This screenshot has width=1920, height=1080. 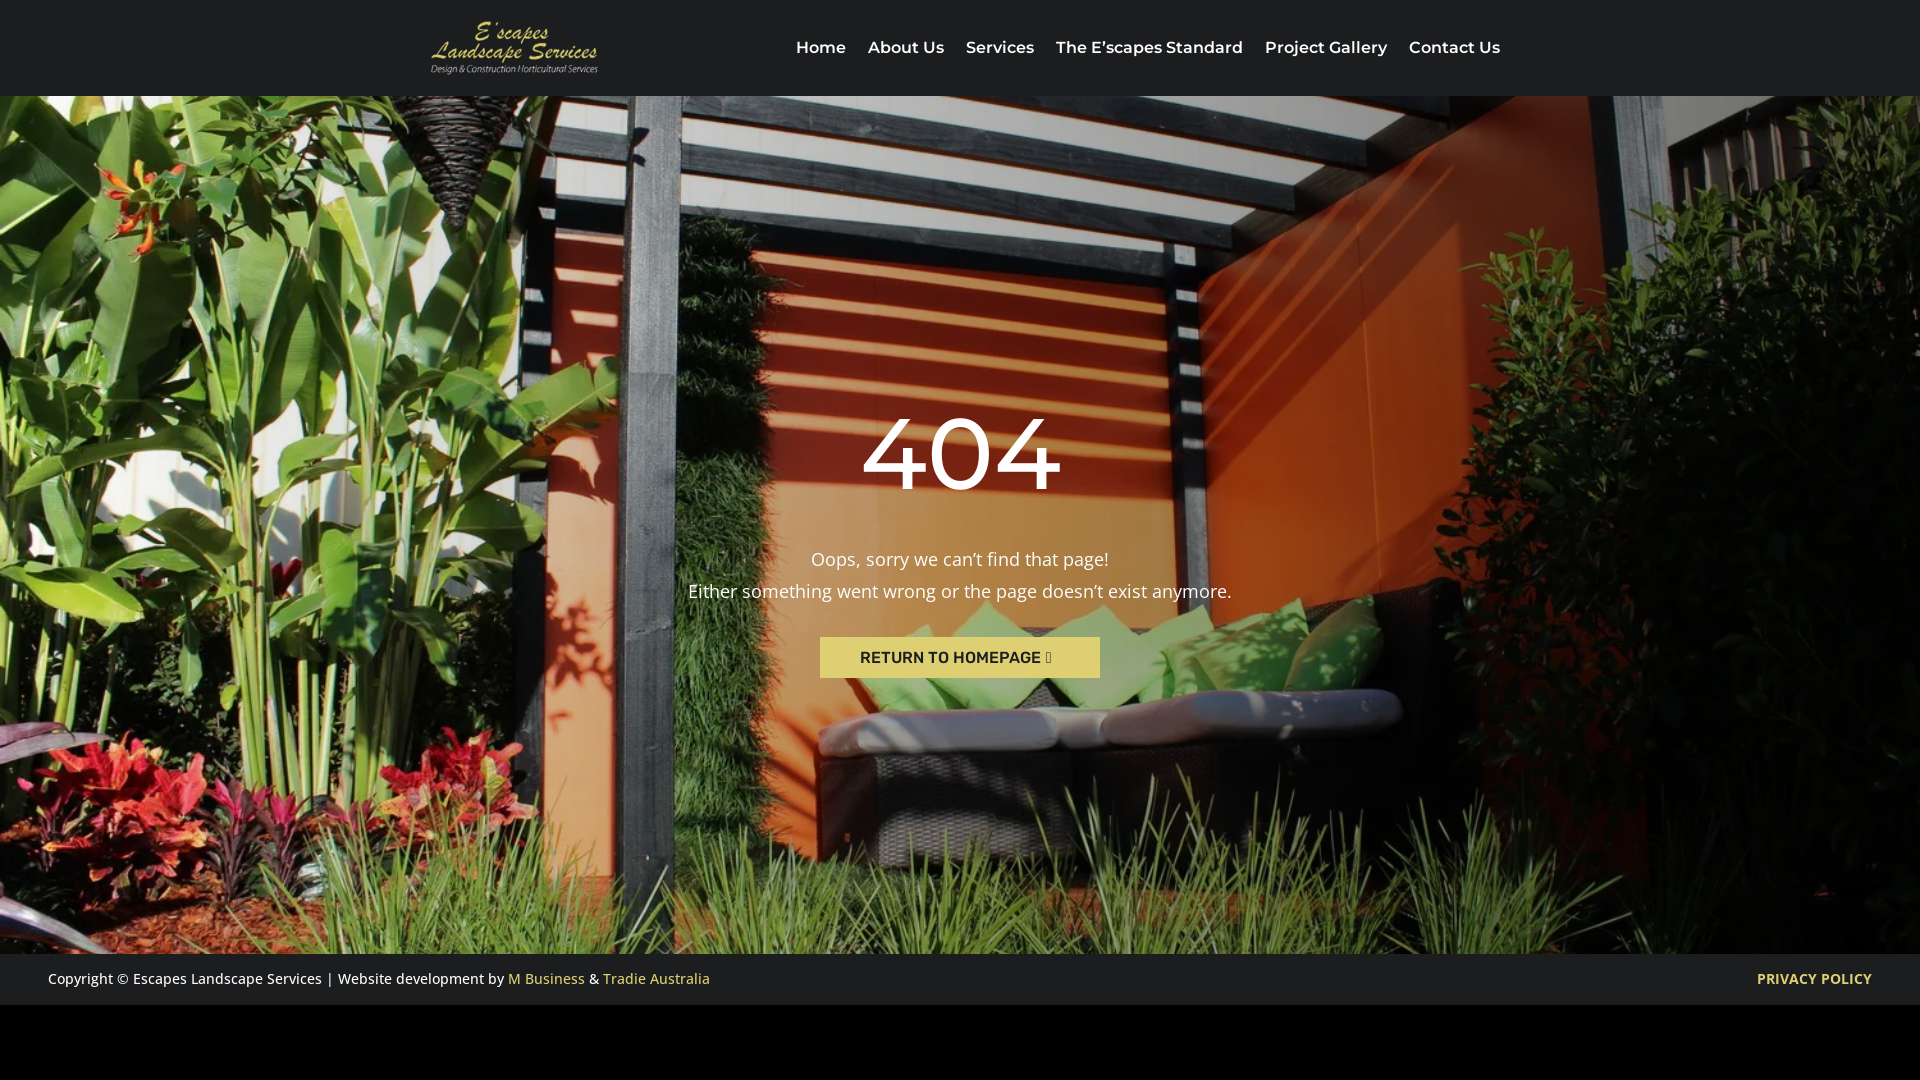 What do you see at coordinates (1814, 978) in the screenshot?
I see `PRIVACY POLICY` at bounding box center [1814, 978].